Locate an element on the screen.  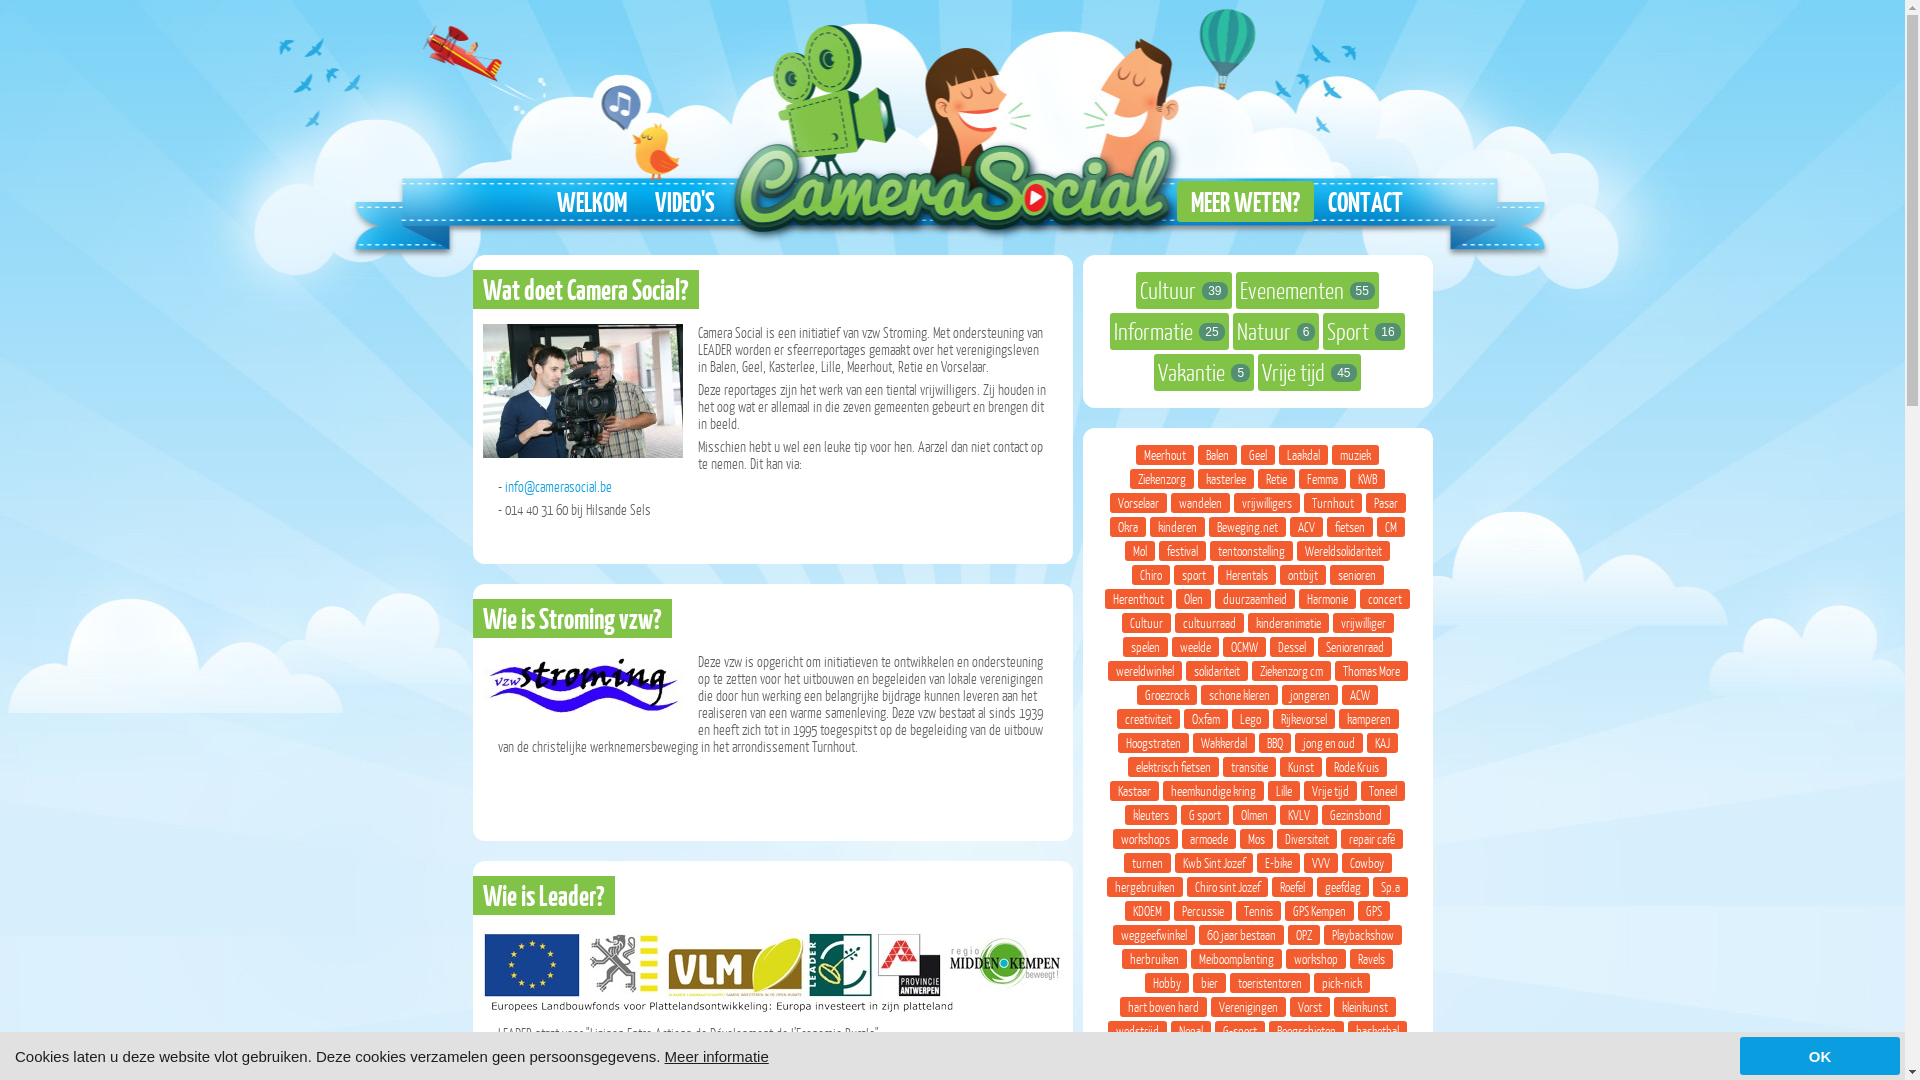
Balen is located at coordinates (1218, 455).